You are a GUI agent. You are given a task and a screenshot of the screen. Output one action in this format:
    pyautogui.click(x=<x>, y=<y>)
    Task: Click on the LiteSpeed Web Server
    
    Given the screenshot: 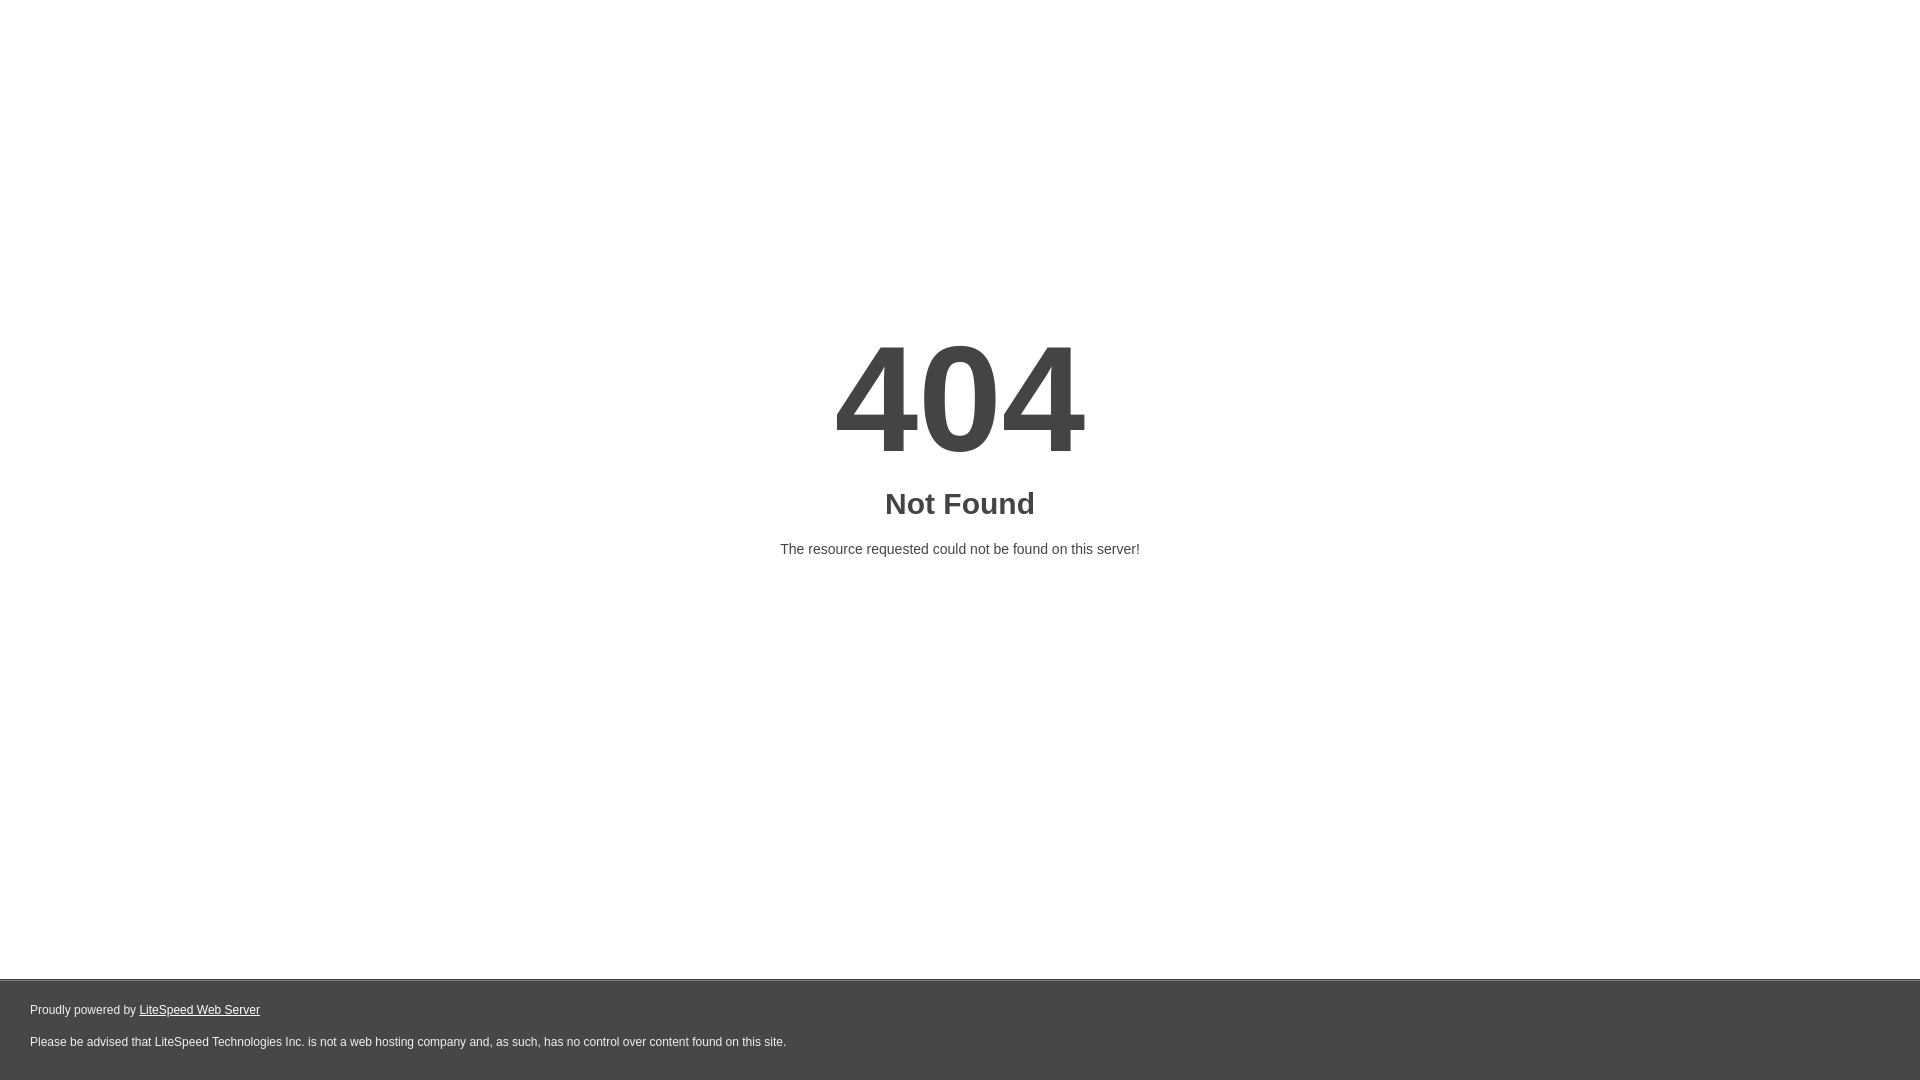 What is the action you would take?
    pyautogui.click(x=200, y=1010)
    